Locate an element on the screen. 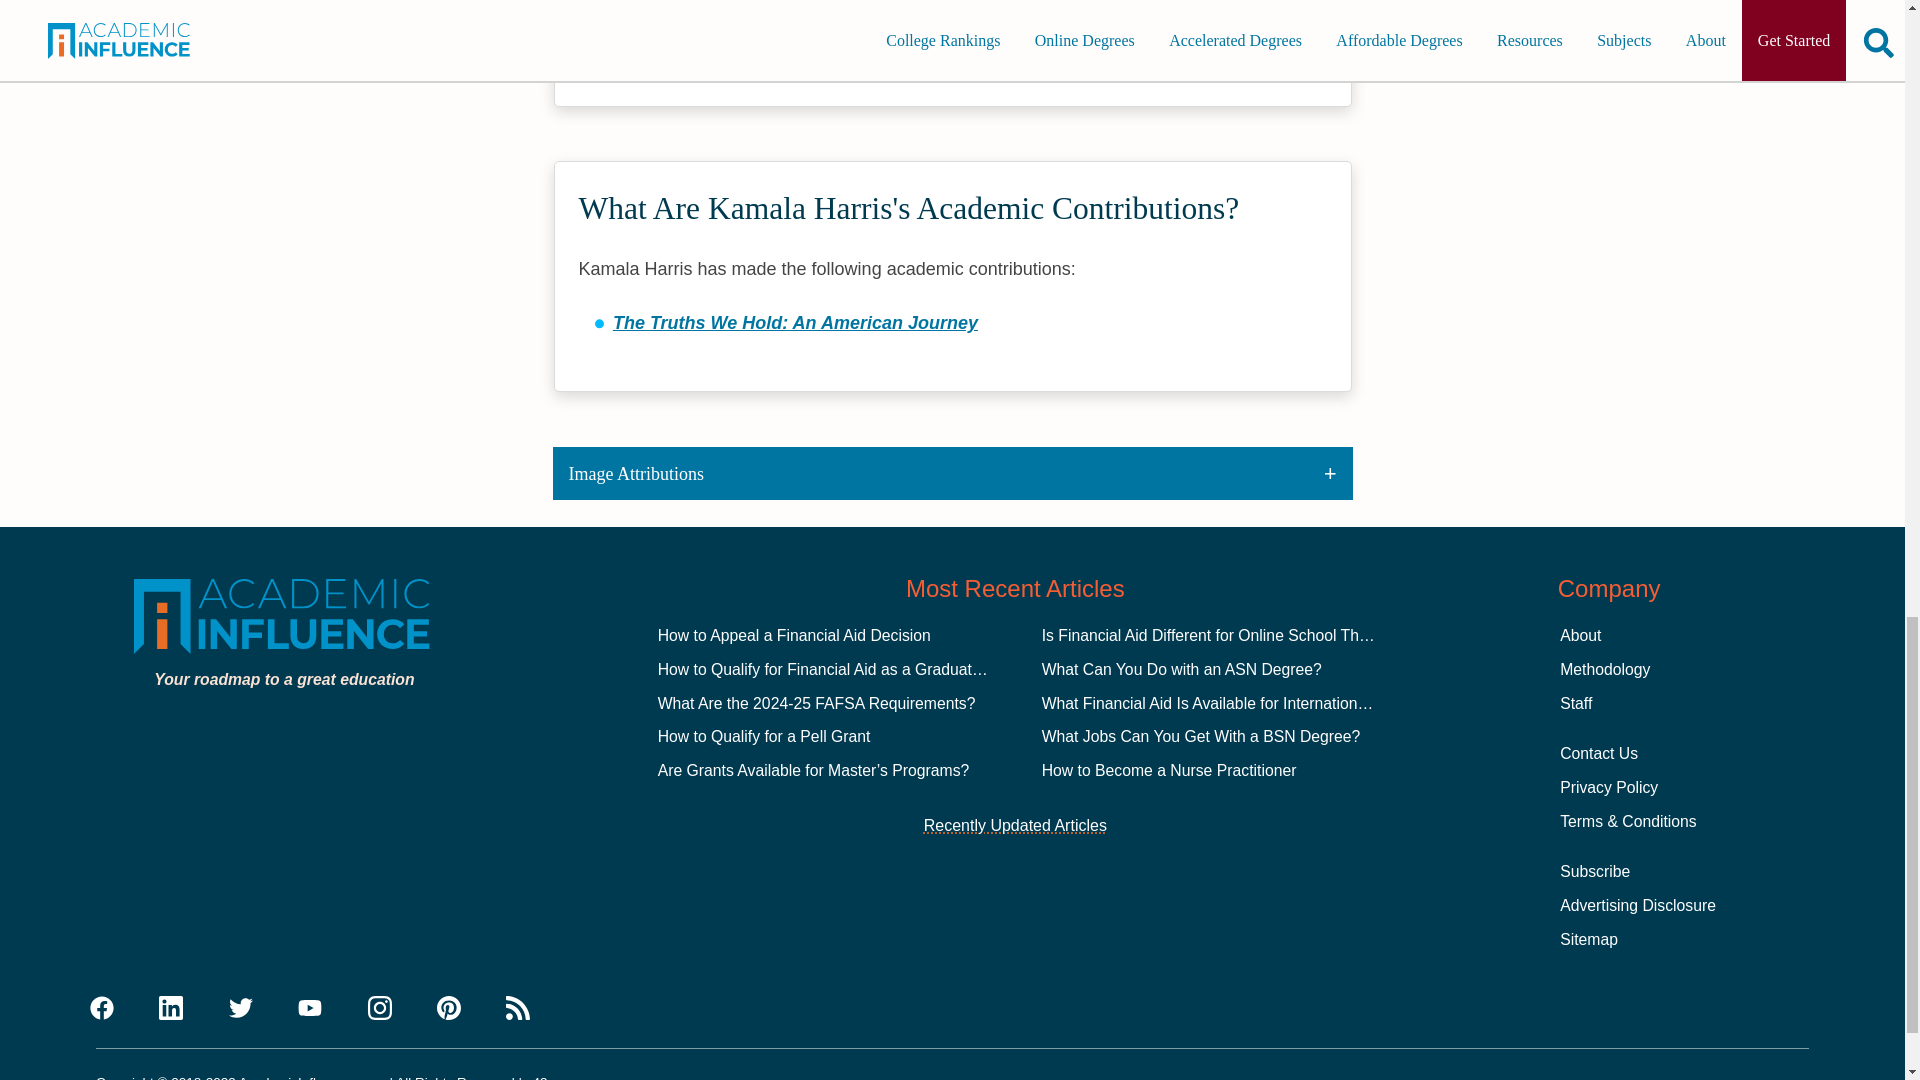  How to Qualify for a Pell Grant is located at coordinates (764, 736).